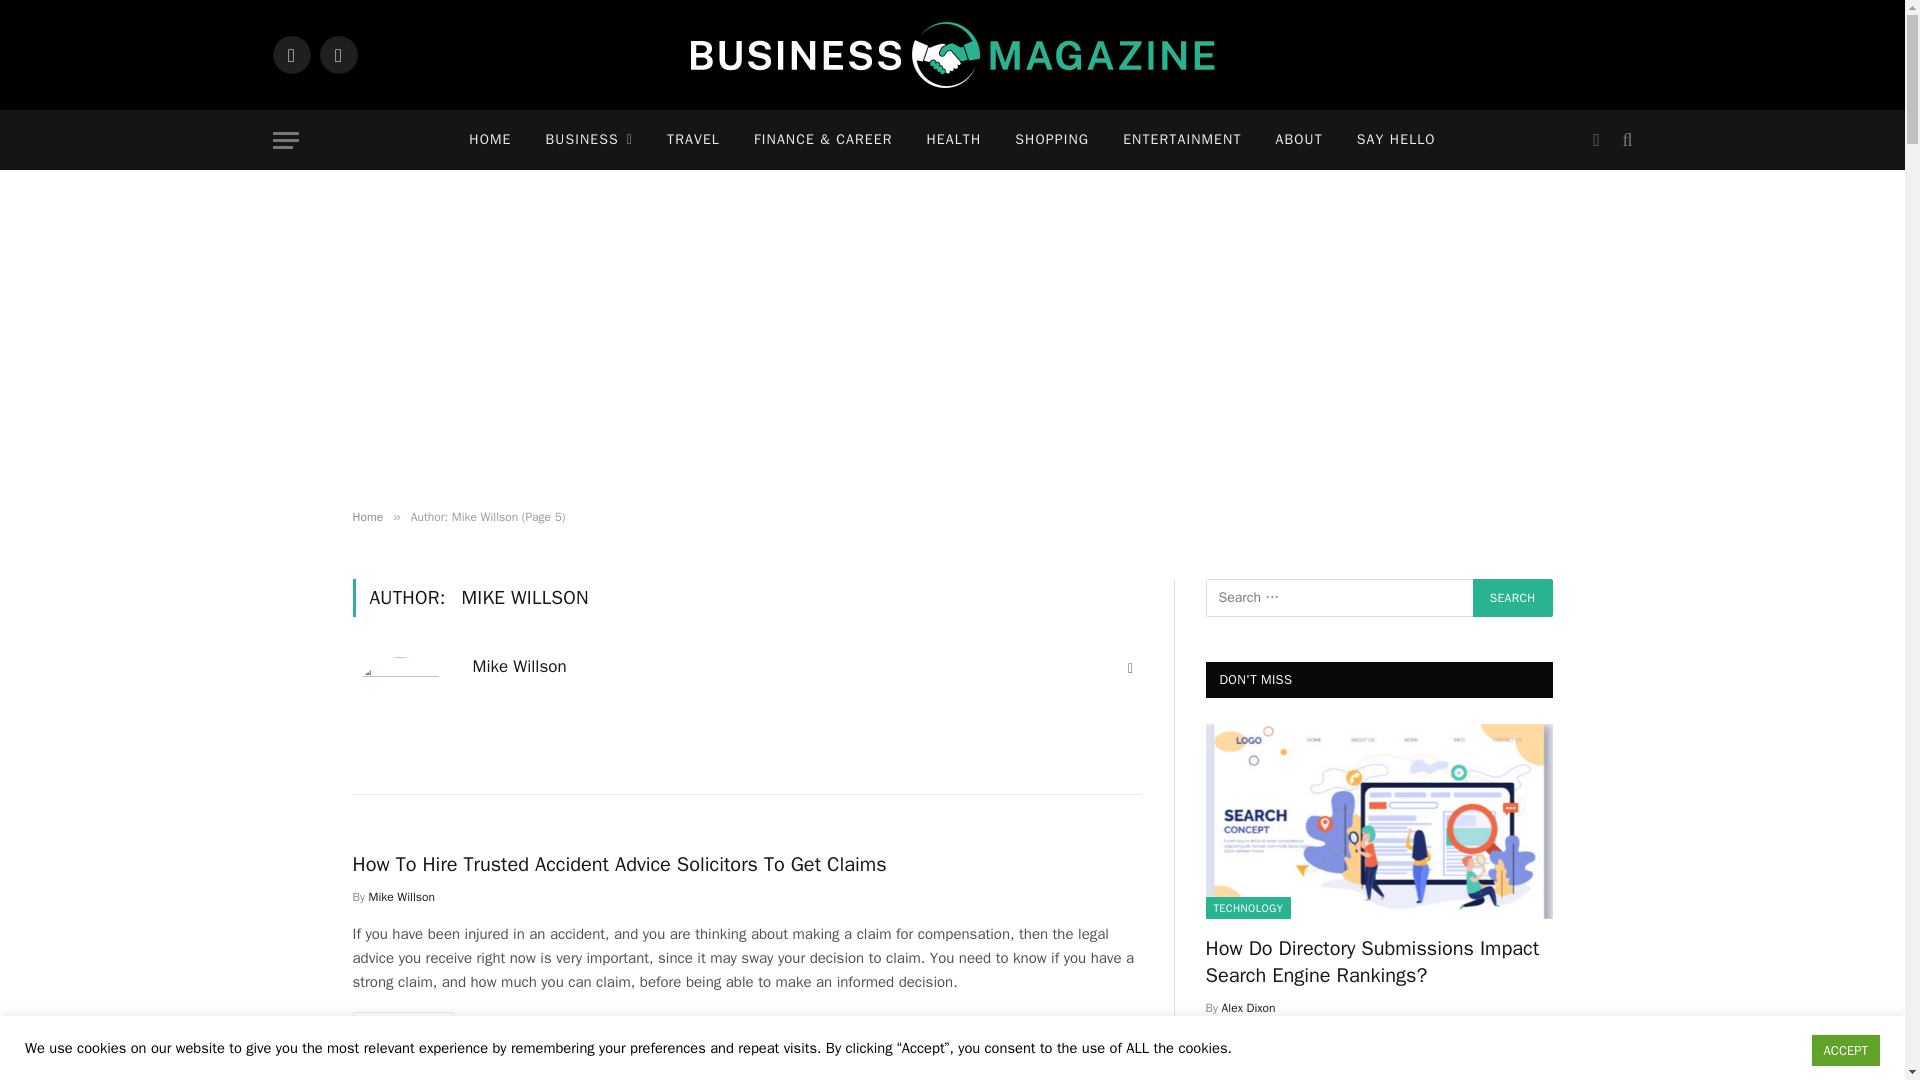 This screenshot has width=1920, height=1080. What do you see at coordinates (519, 666) in the screenshot?
I see `Mike Willson` at bounding box center [519, 666].